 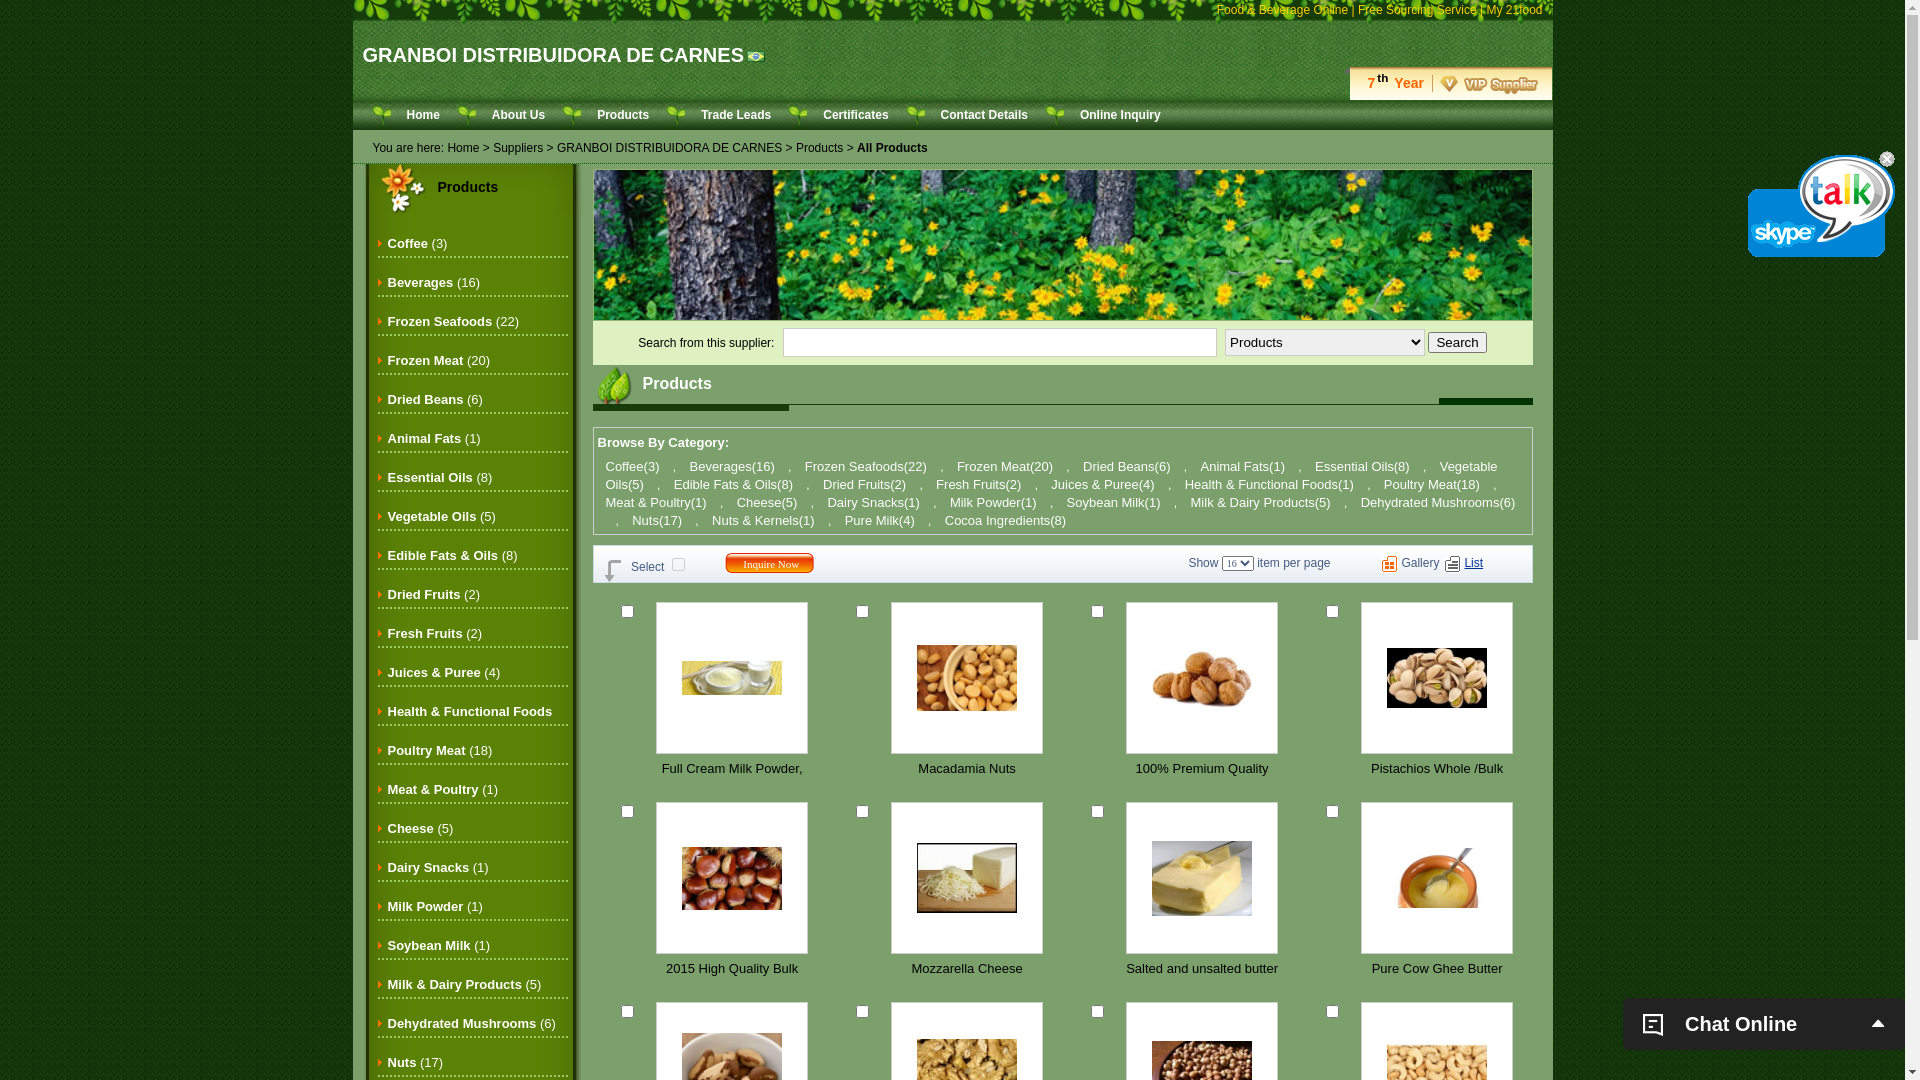 What do you see at coordinates (518, 115) in the screenshot?
I see `About Us` at bounding box center [518, 115].